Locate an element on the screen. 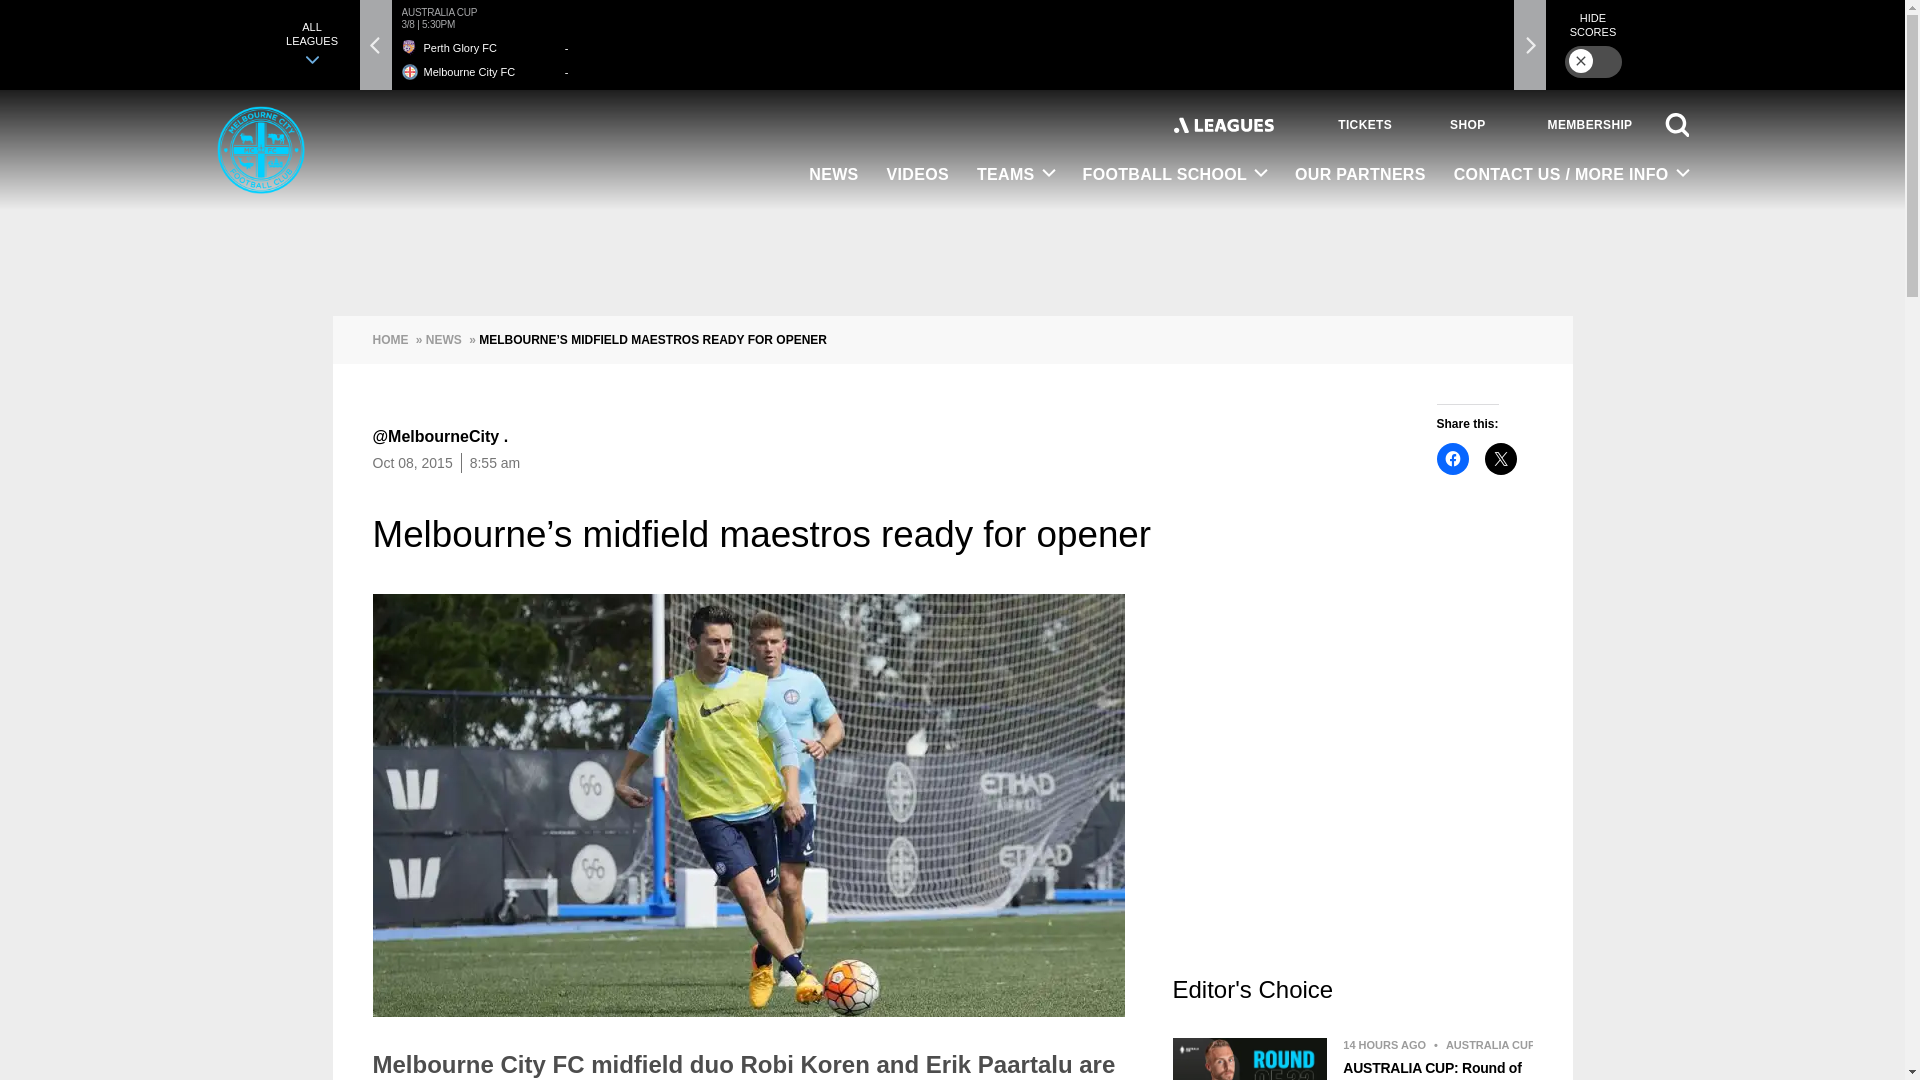 The height and width of the screenshot is (1080, 1920). Click to share on X is located at coordinates (1500, 458).